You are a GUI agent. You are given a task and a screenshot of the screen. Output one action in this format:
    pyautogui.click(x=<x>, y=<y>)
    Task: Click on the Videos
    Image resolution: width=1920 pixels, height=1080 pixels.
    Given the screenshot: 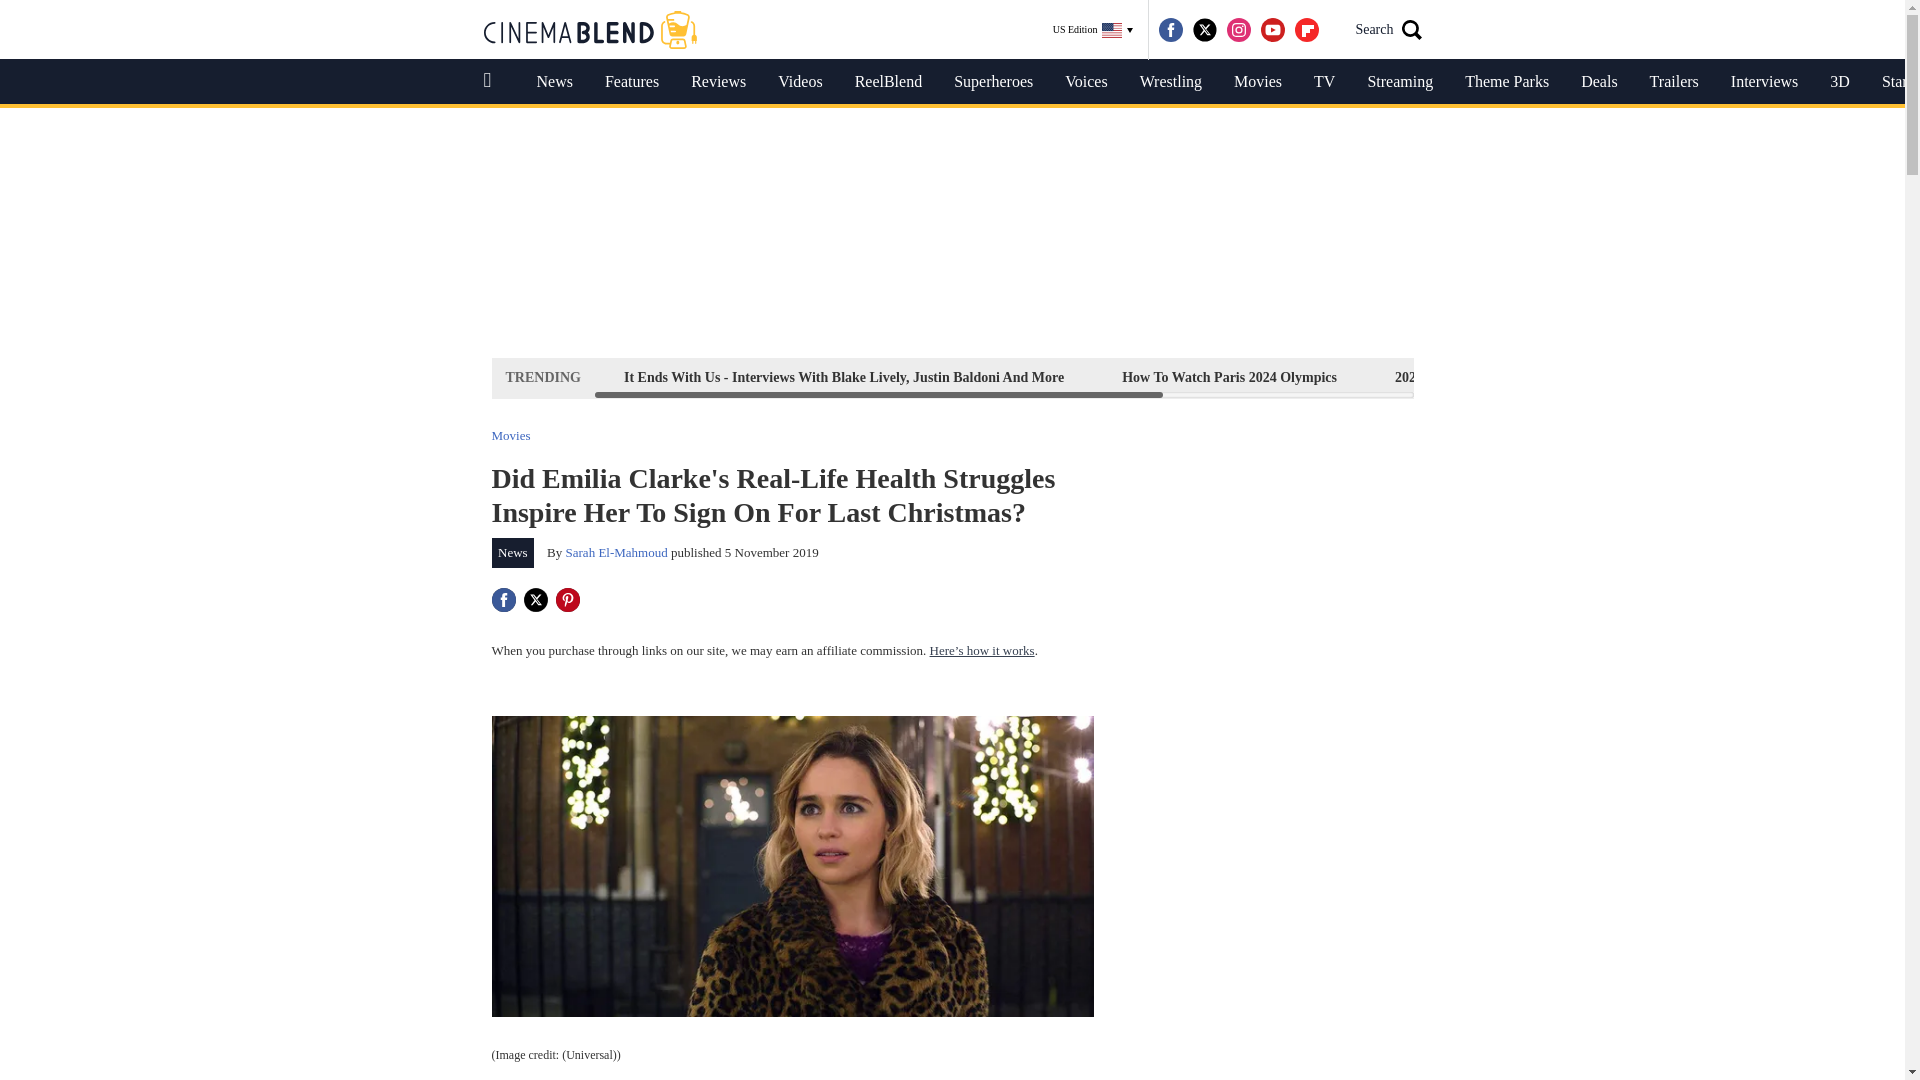 What is the action you would take?
    pyautogui.click(x=800, y=82)
    